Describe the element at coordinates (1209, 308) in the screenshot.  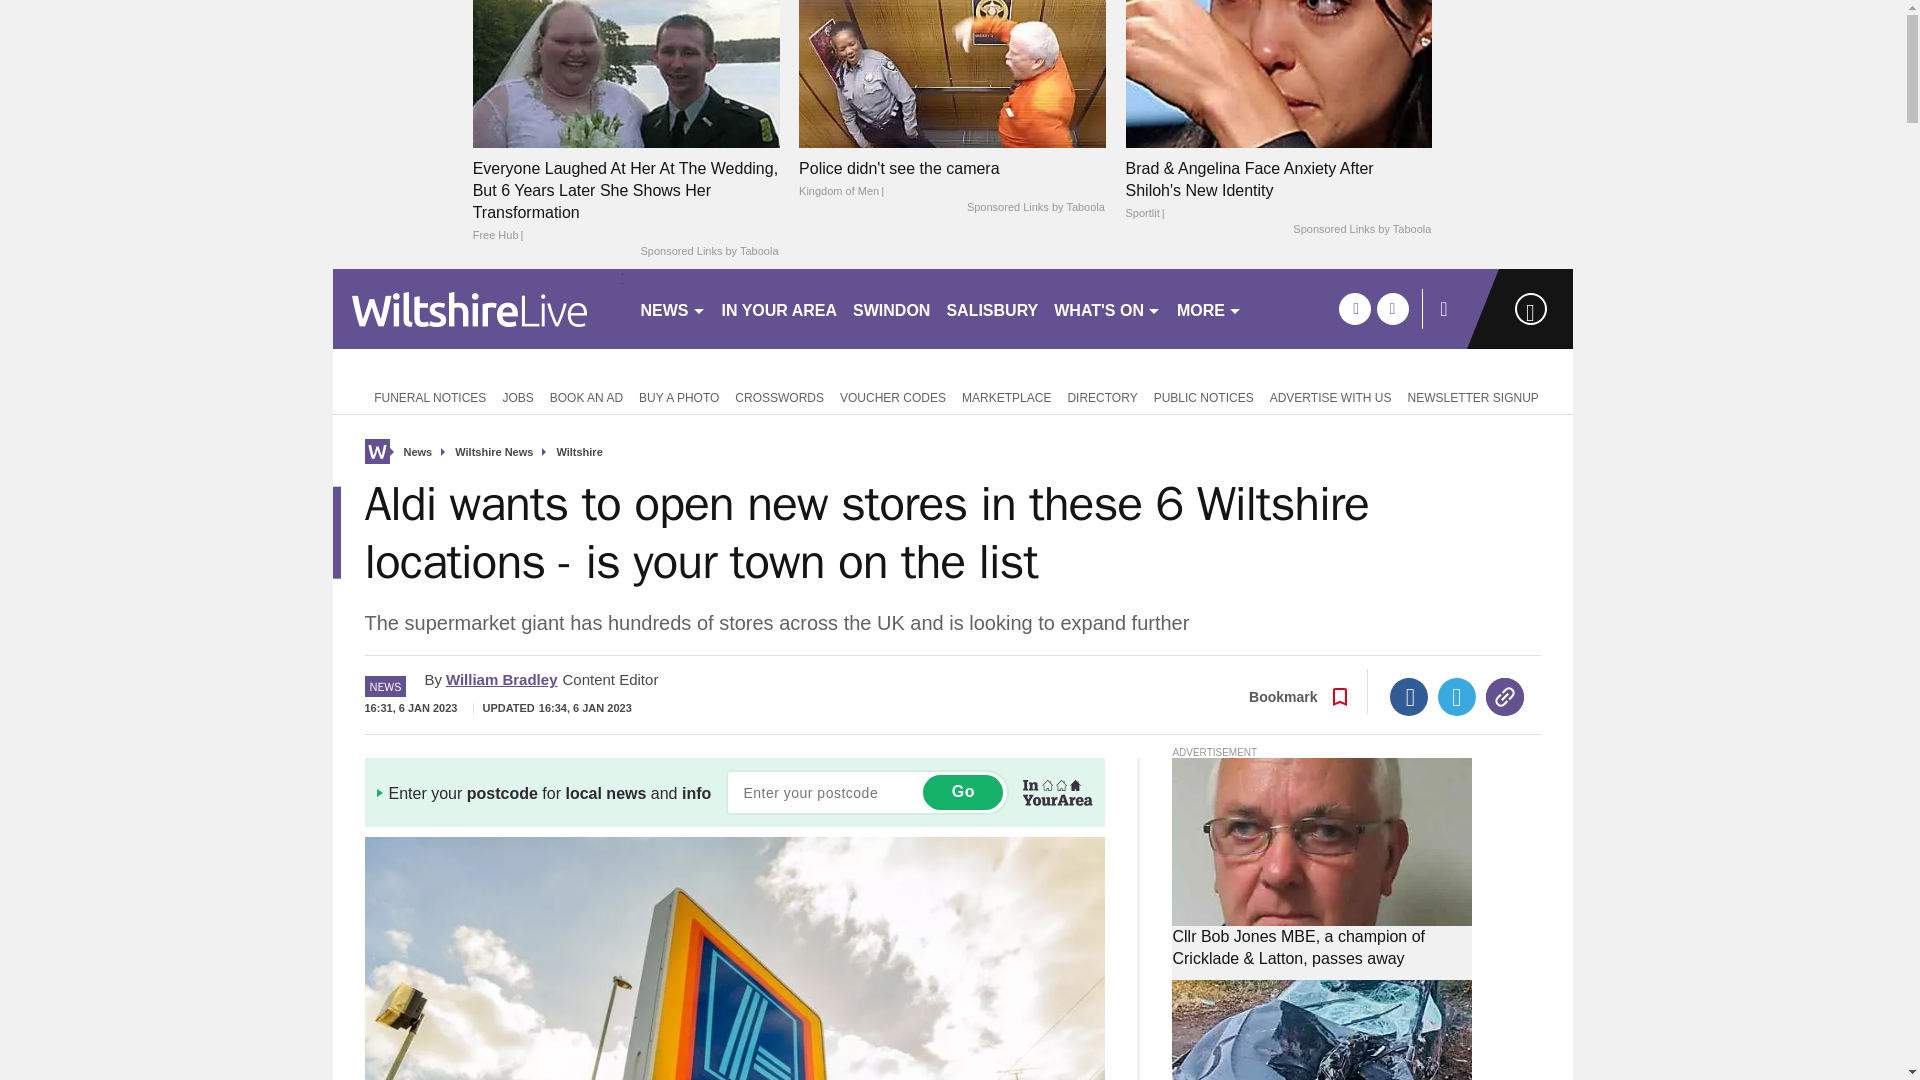
I see `MORE` at that location.